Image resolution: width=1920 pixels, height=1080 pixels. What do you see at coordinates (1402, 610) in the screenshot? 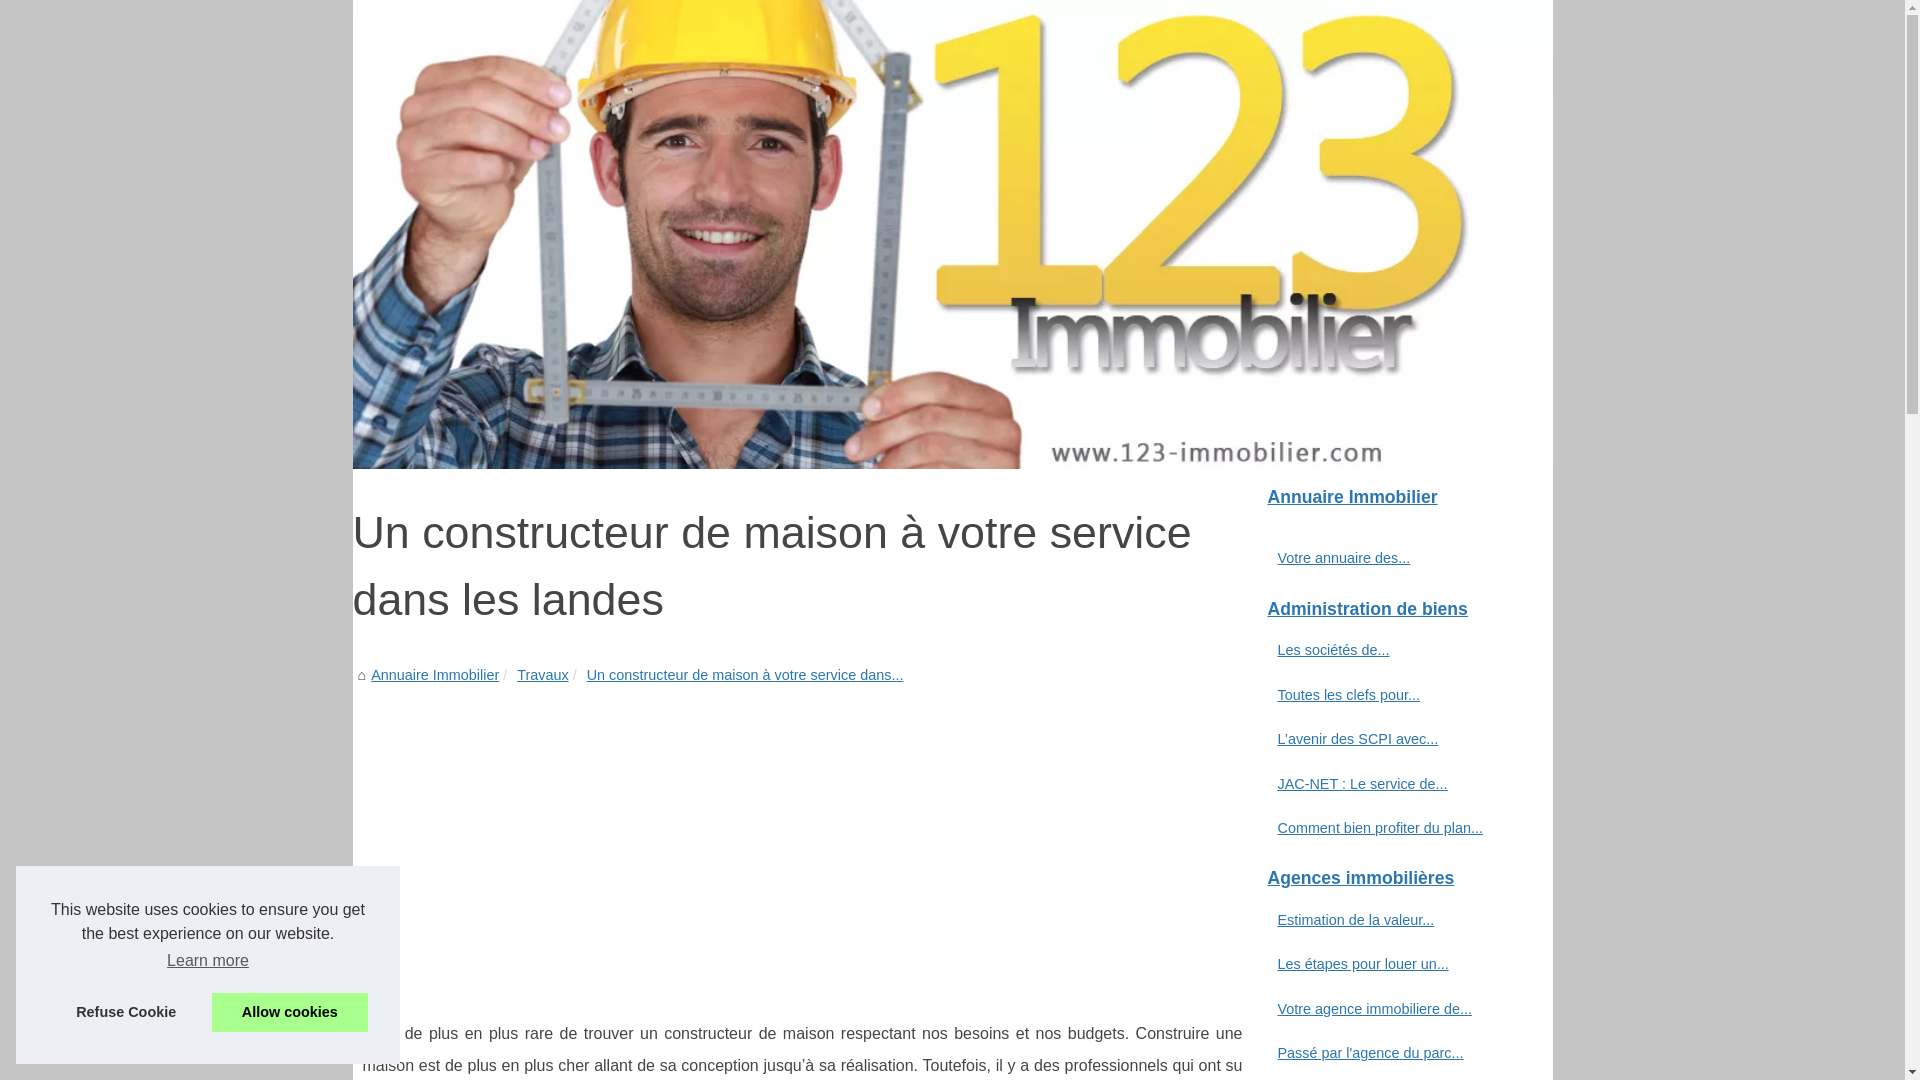
I see `Administration de biens` at bounding box center [1402, 610].